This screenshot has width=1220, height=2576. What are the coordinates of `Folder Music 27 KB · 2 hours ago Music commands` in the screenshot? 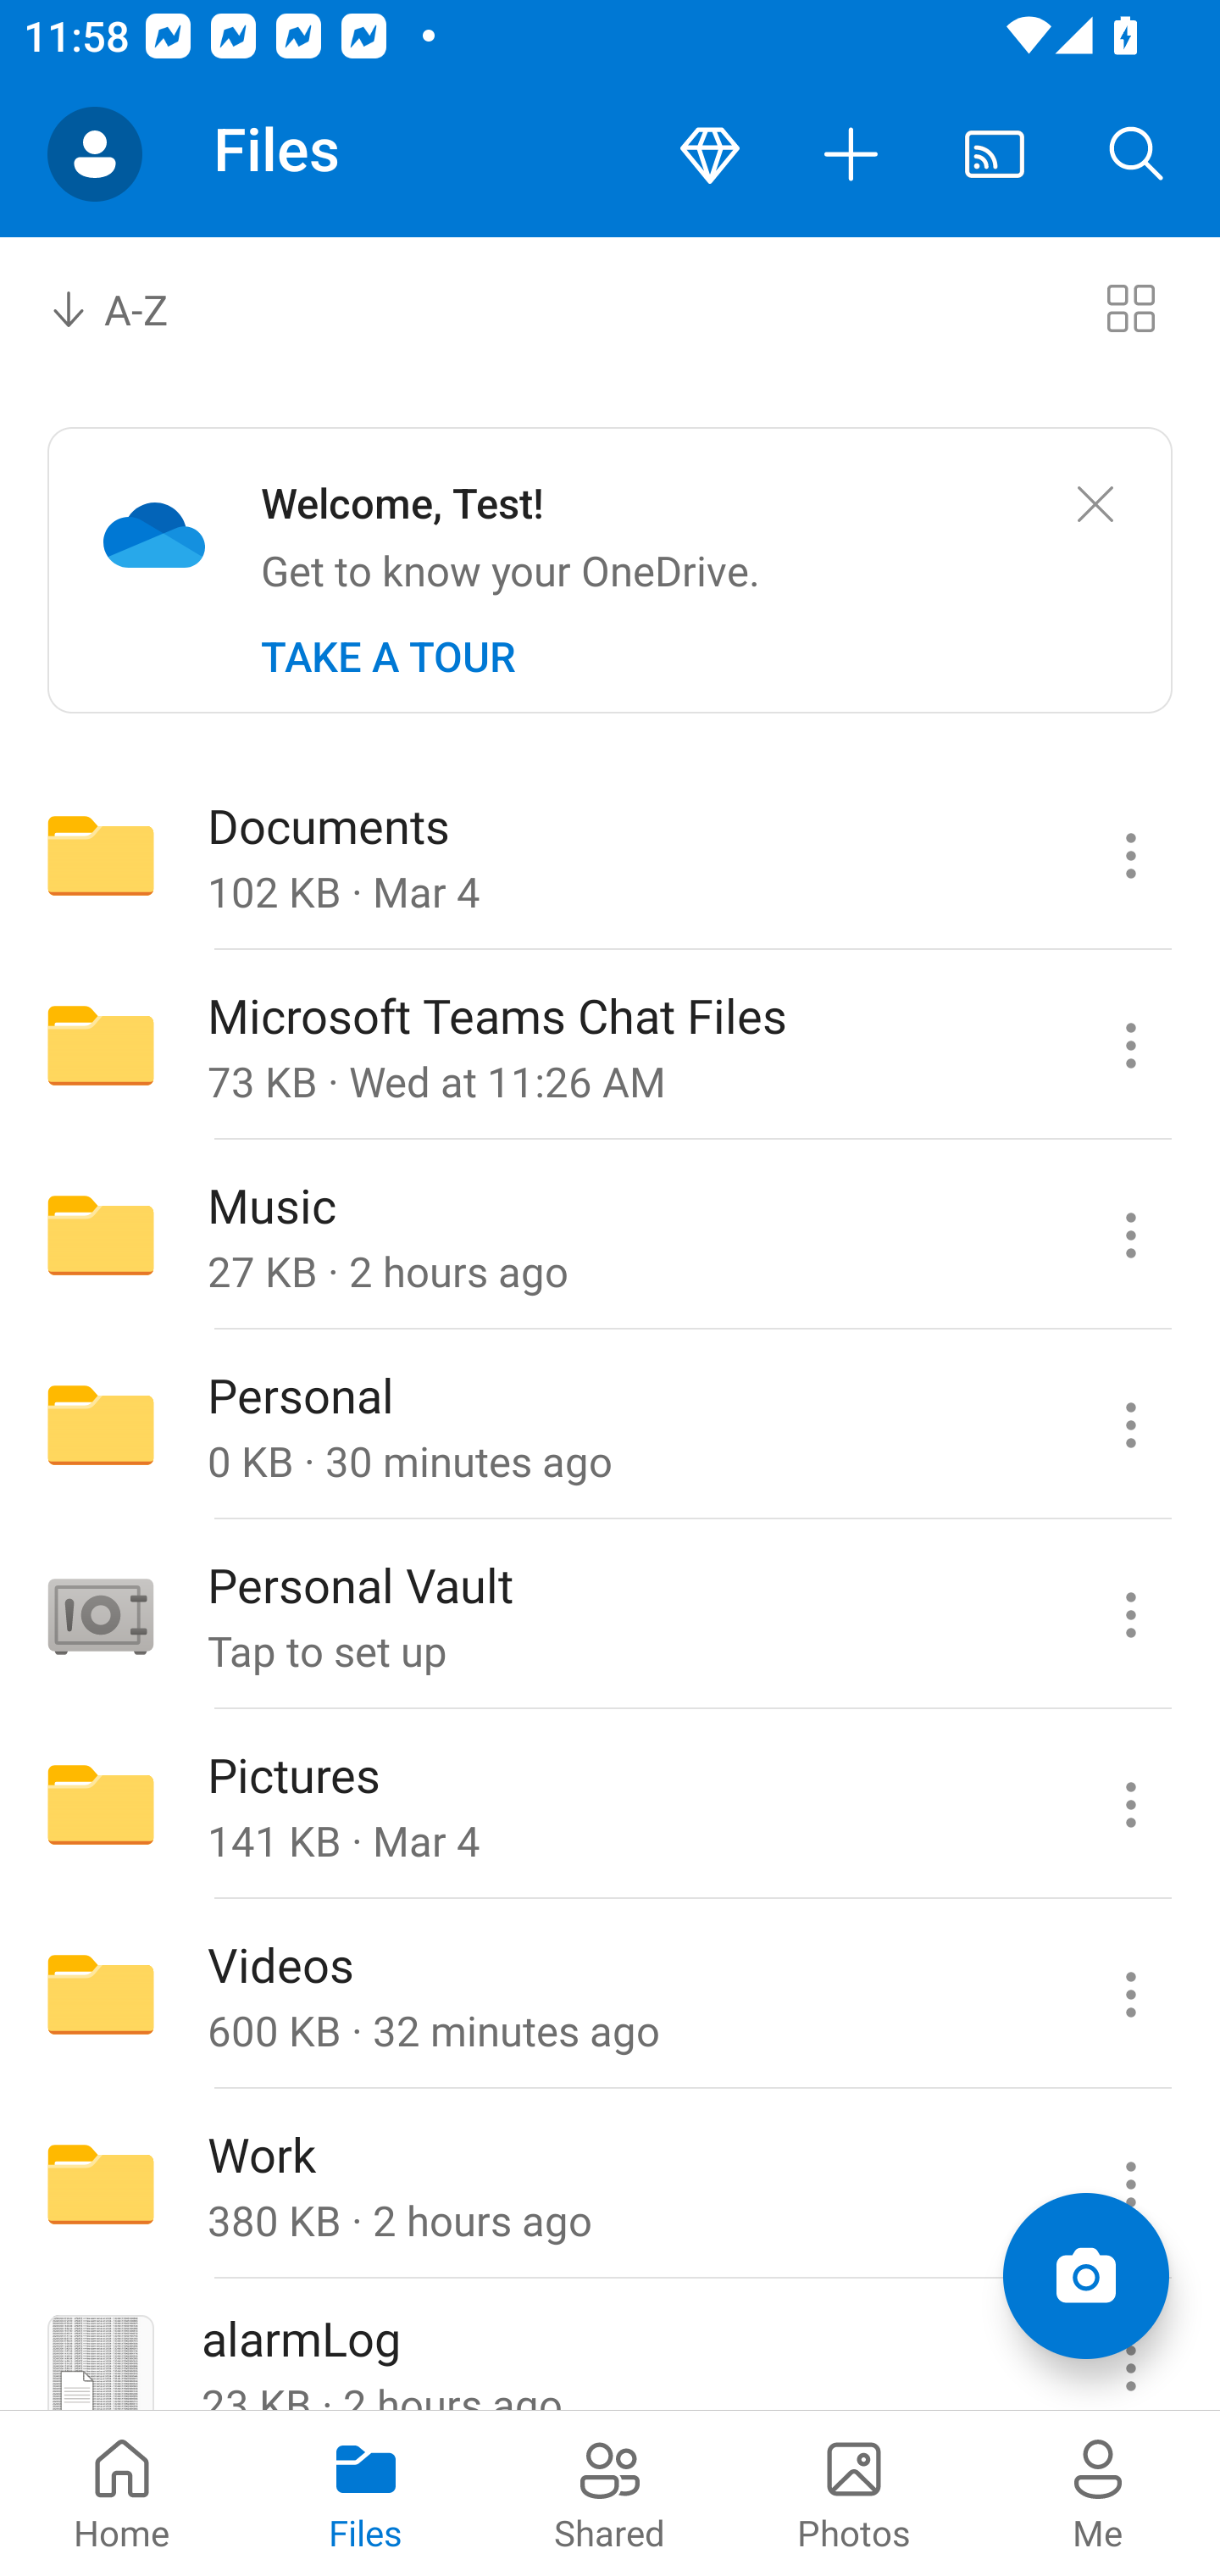 It's located at (610, 1235).